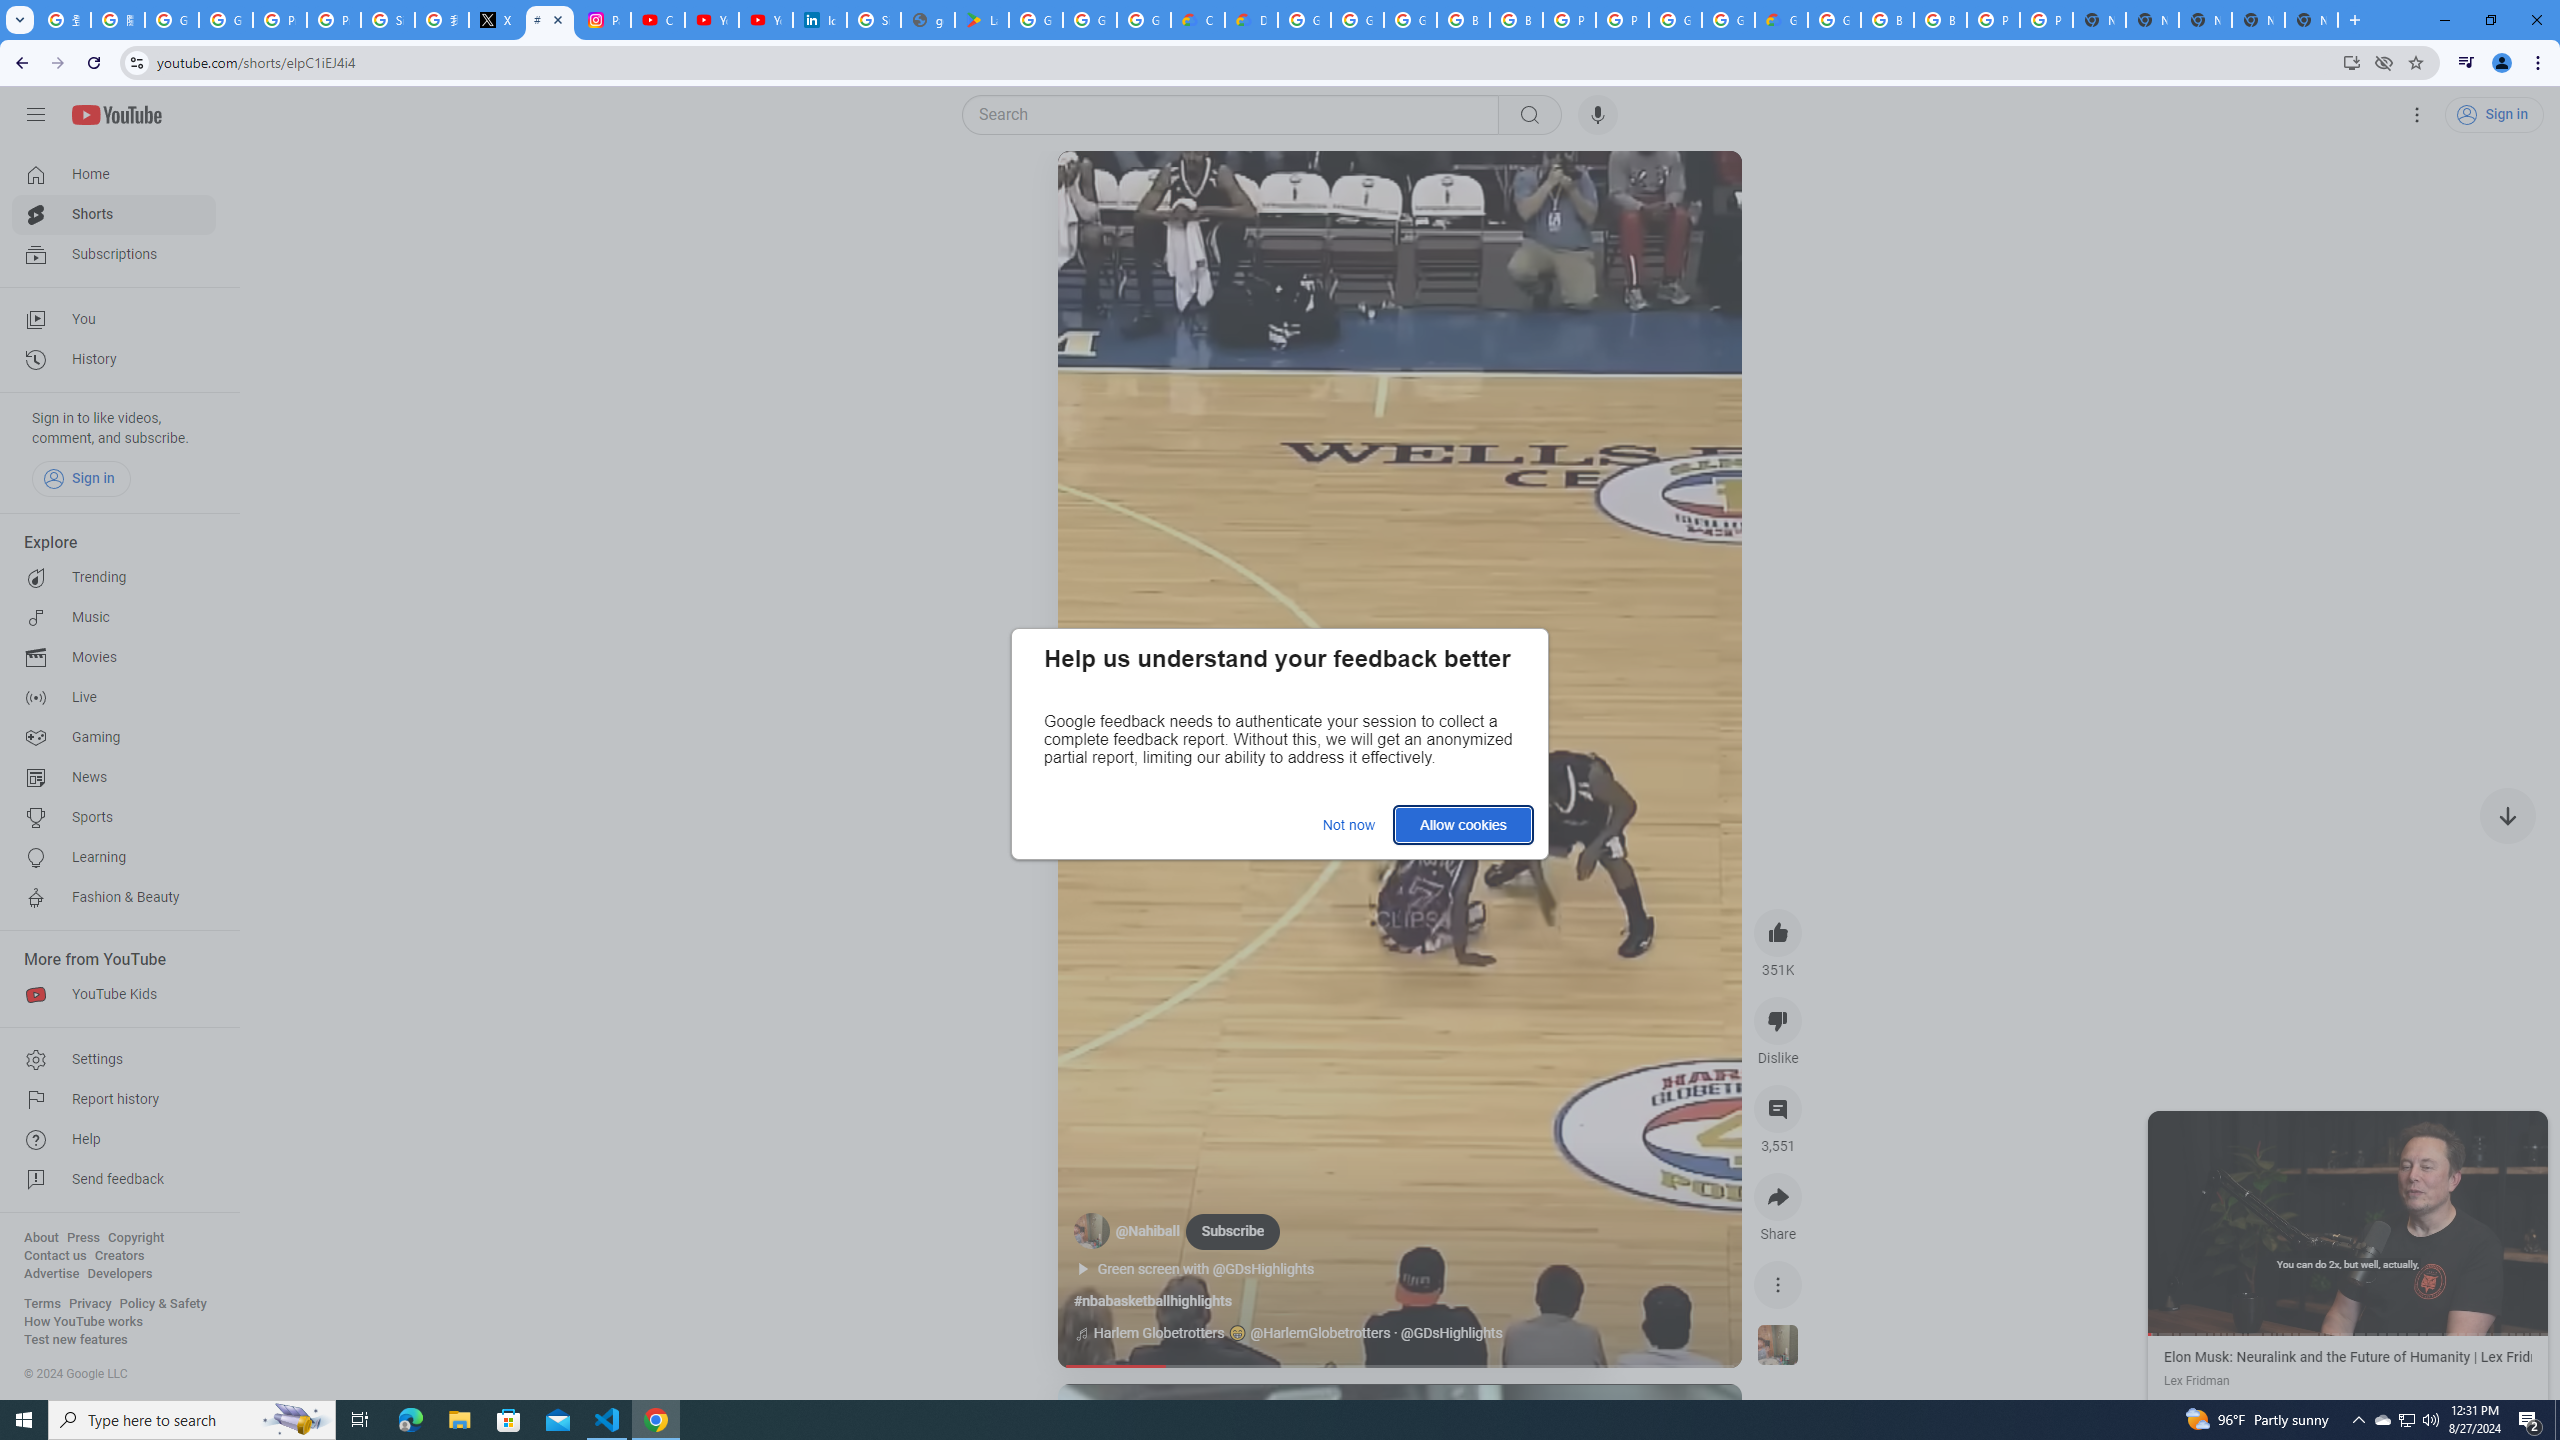 The image size is (2560, 1440). I want to click on New Tab, so click(2311, 20).